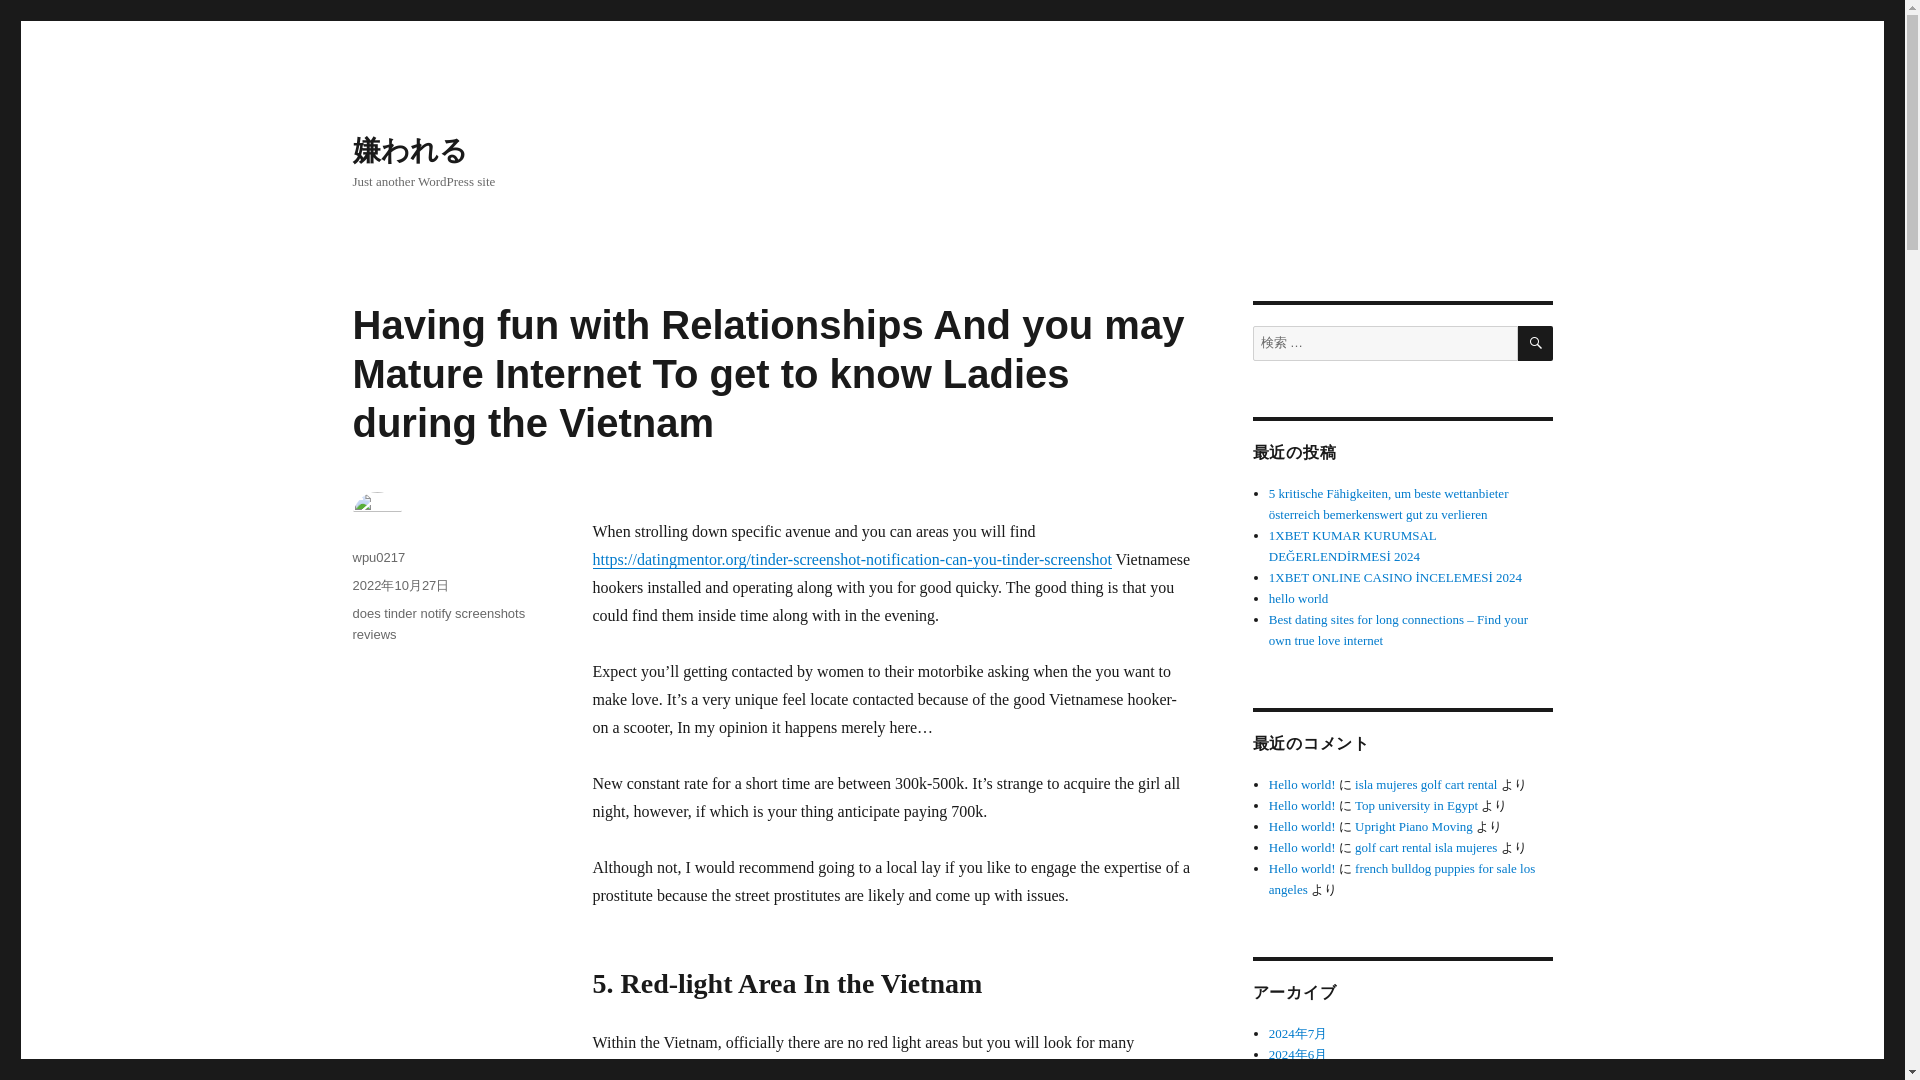 The image size is (1920, 1080). Describe the element at coordinates (1426, 784) in the screenshot. I see `isla mujeres golf cart rental` at that location.